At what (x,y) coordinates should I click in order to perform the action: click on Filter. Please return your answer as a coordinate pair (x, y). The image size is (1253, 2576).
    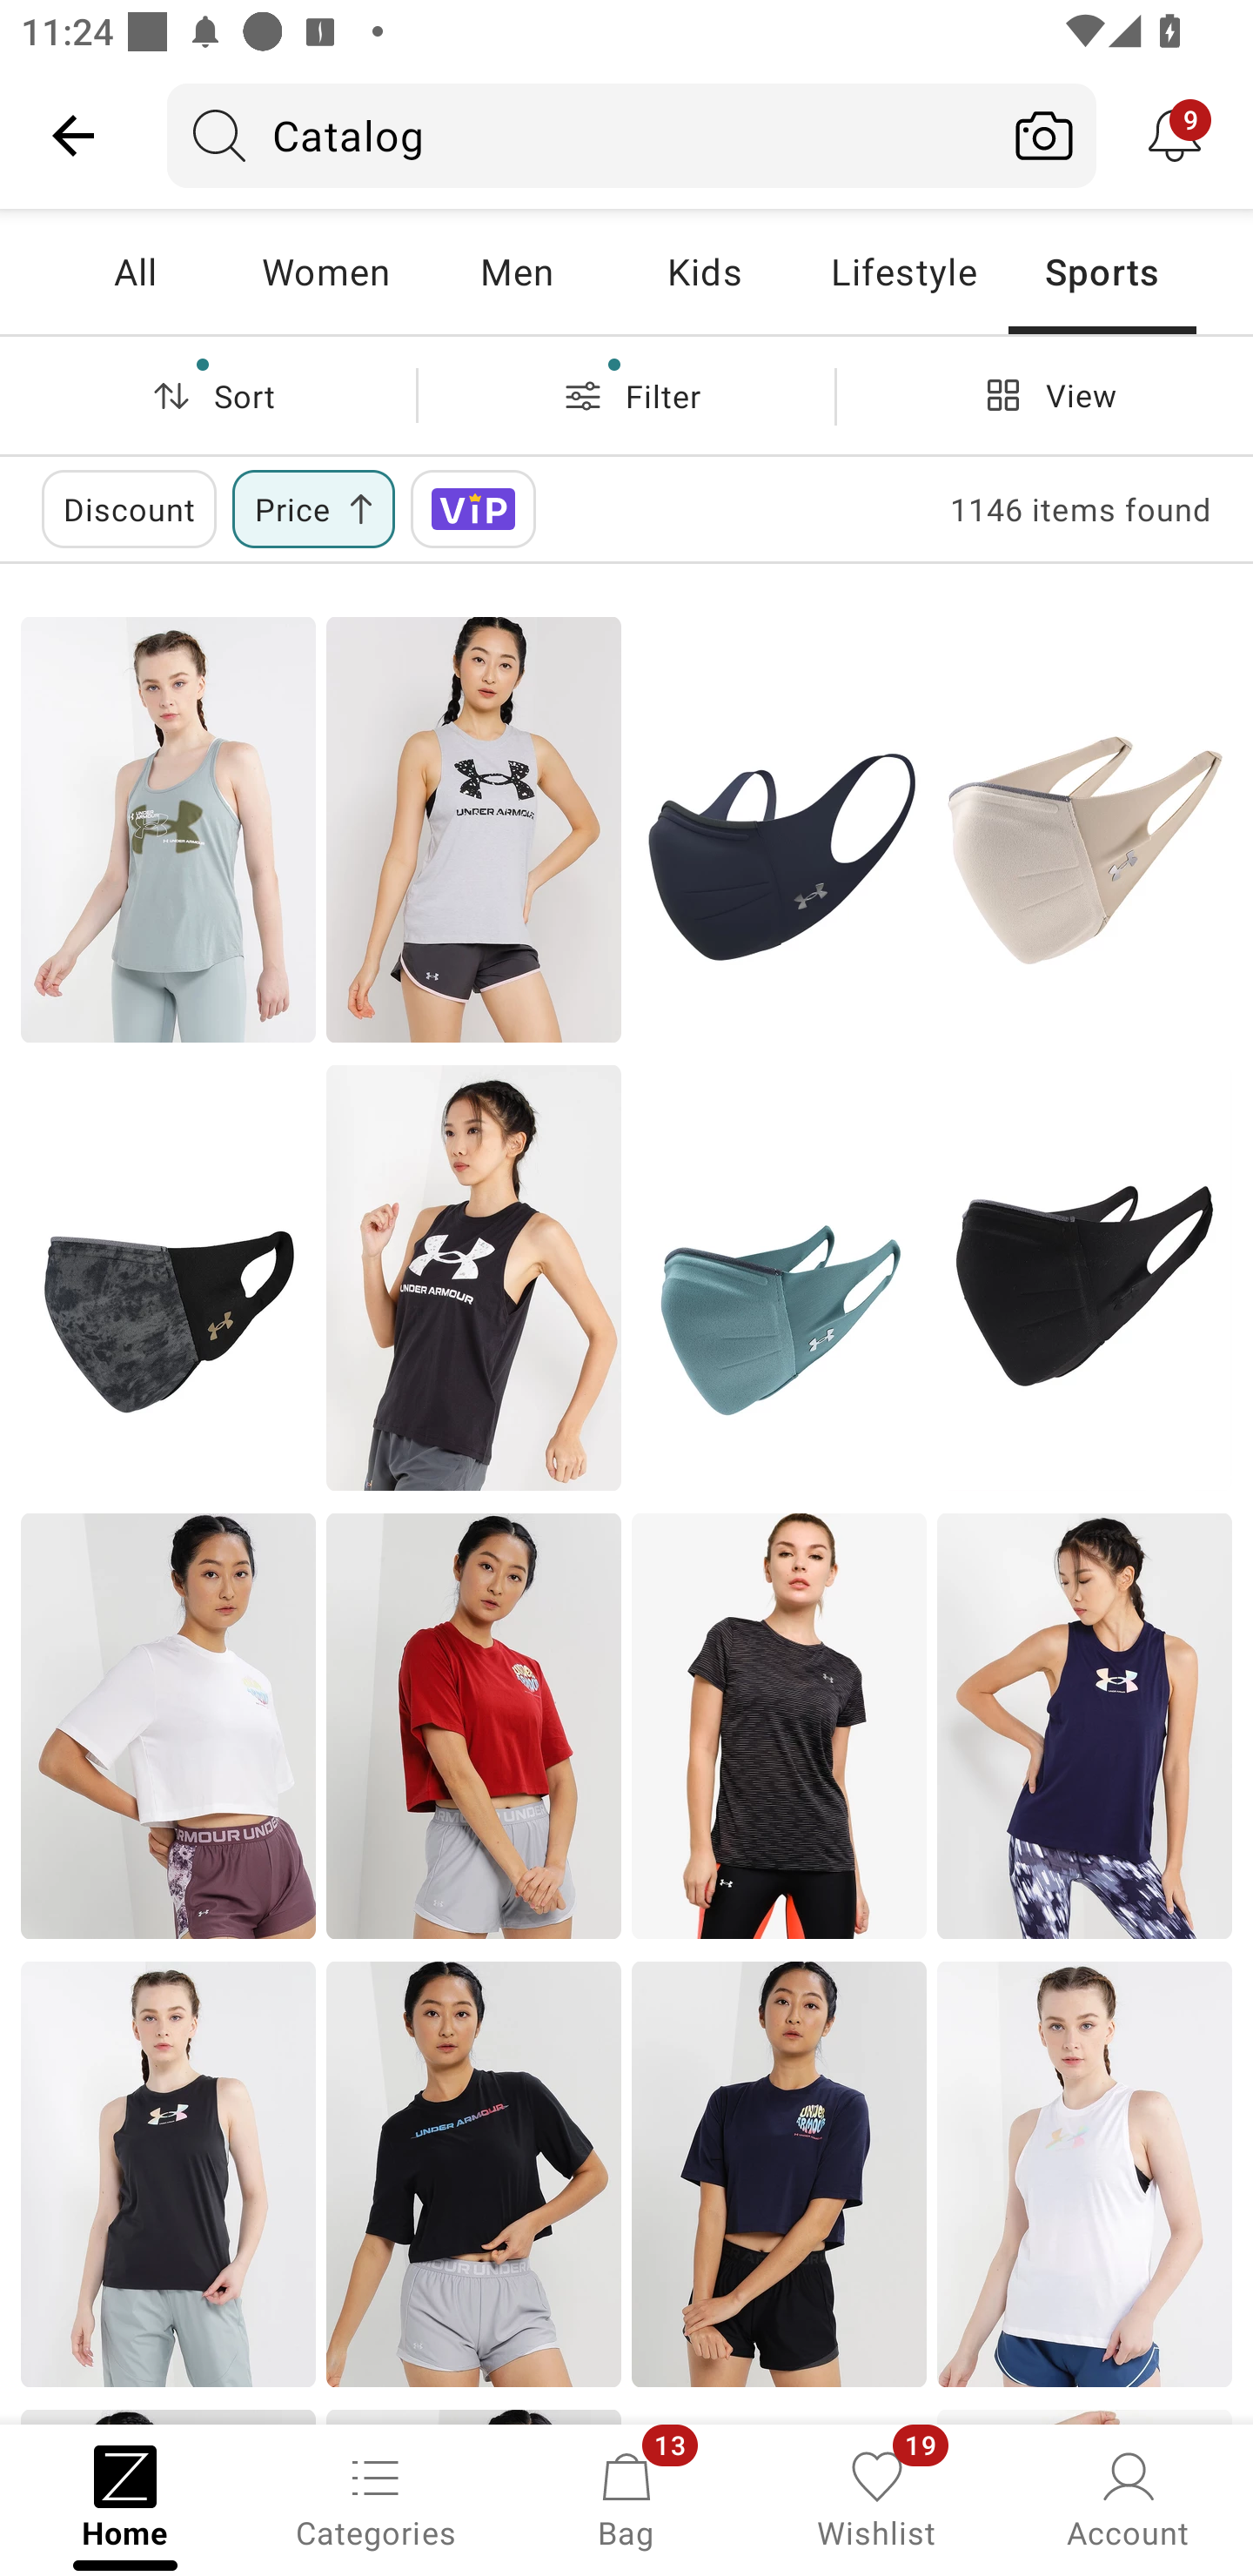
    Looking at the image, I should click on (626, 395).